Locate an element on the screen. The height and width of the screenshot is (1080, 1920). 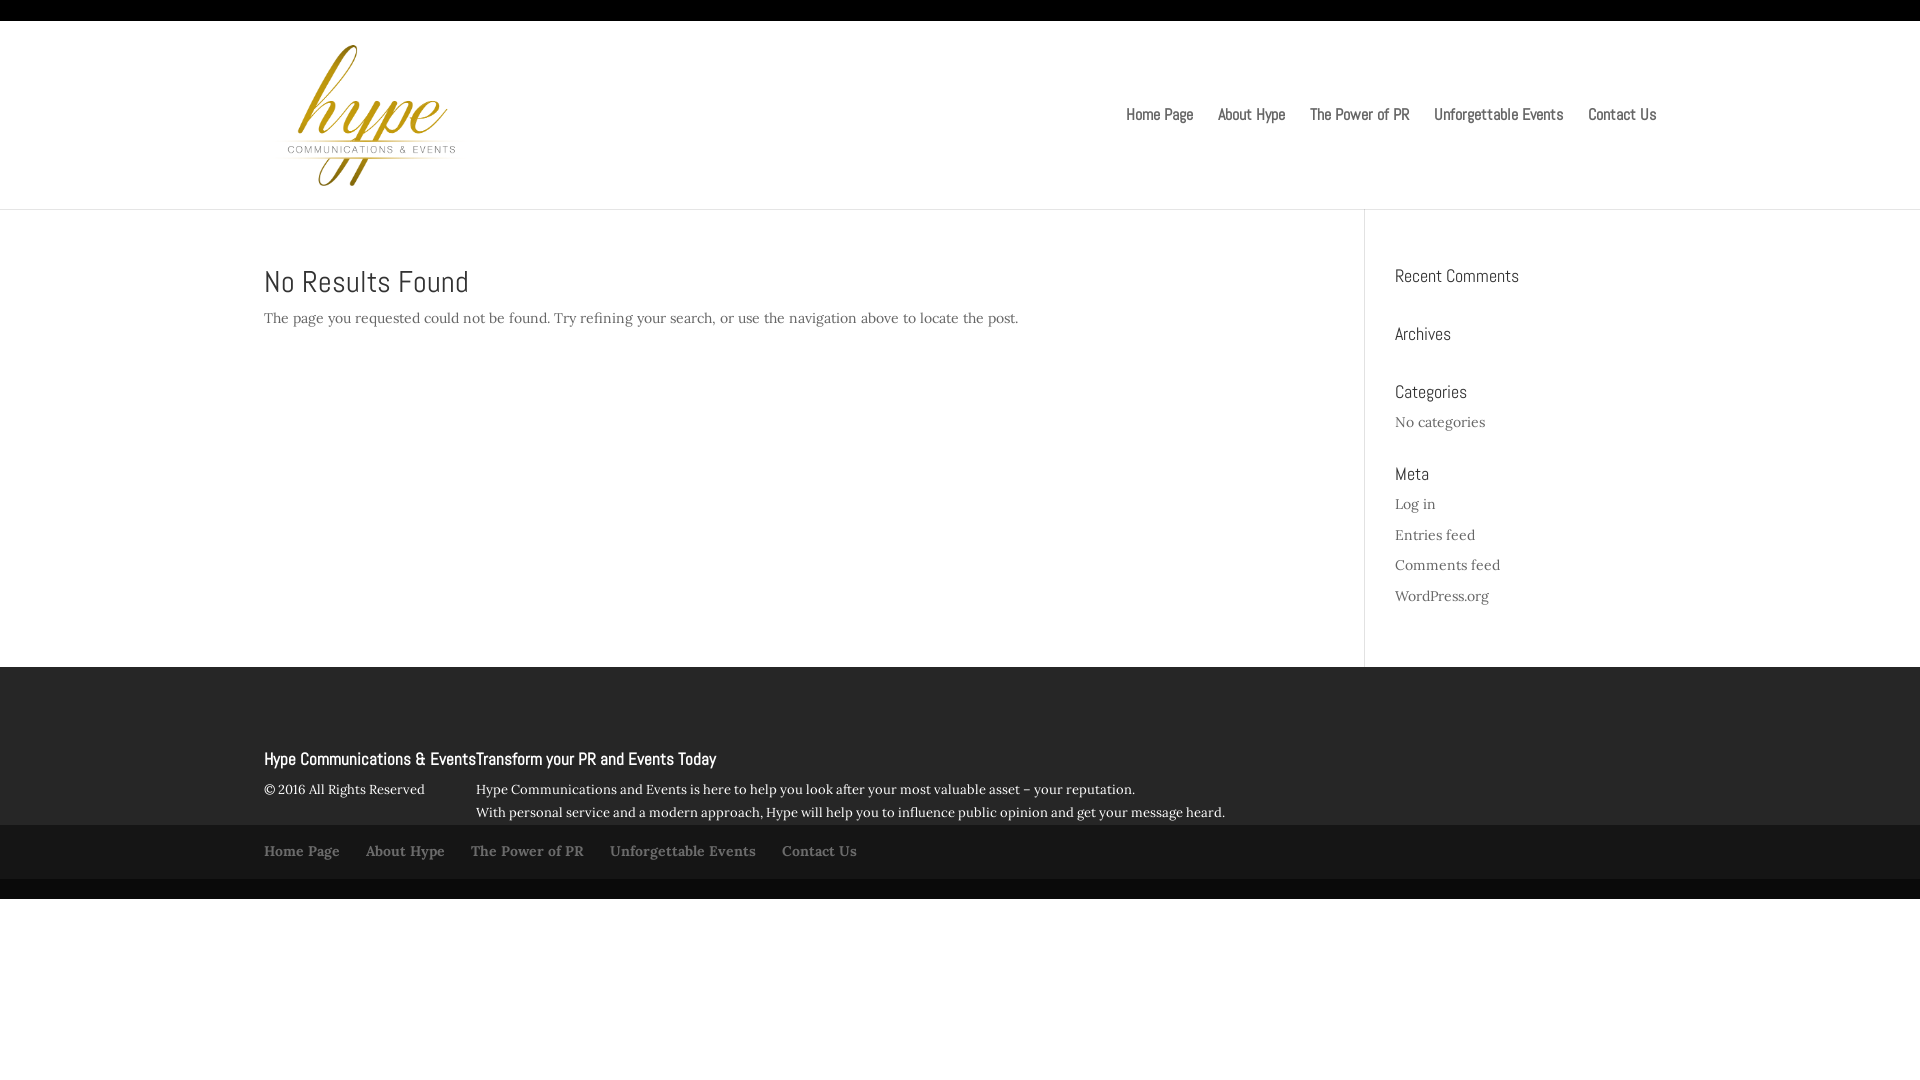
Entries feed is located at coordinates (1435, 535).